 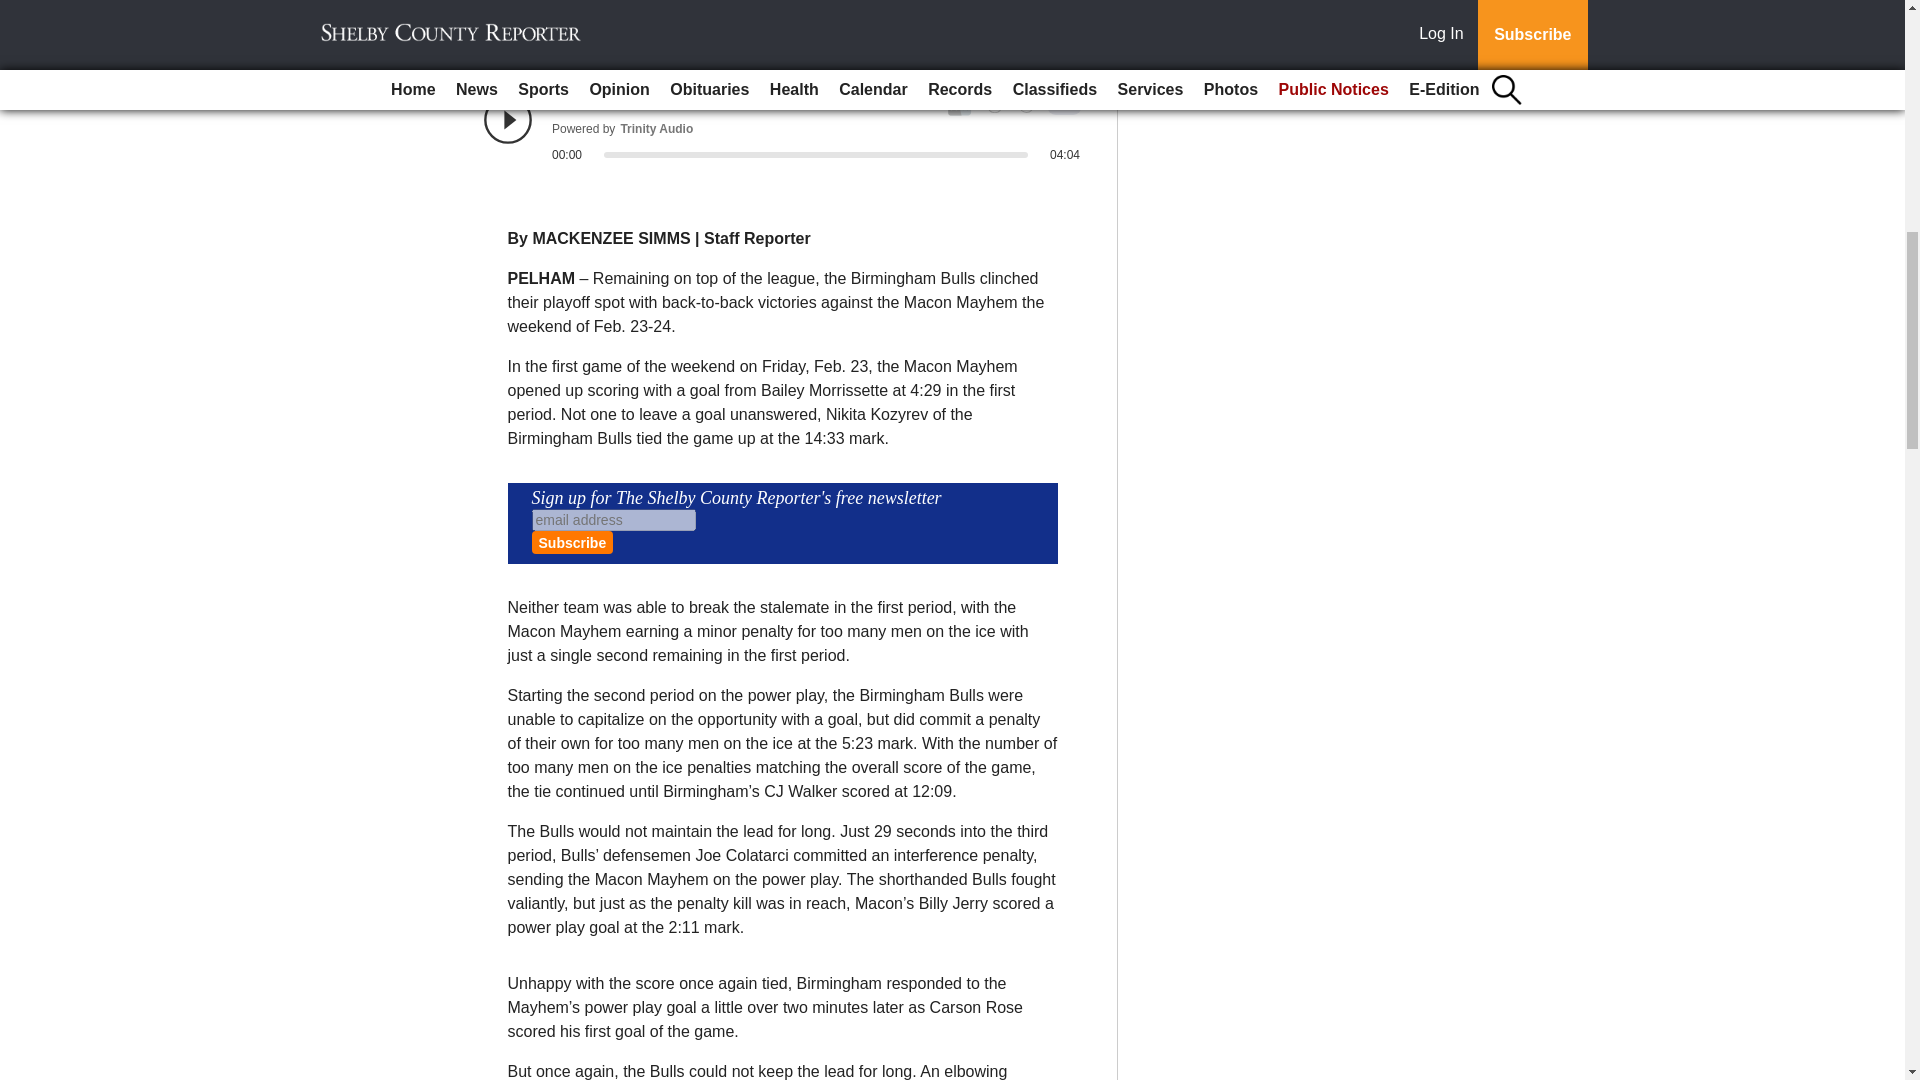 What do you see at coordinates (782, 128) in the screenshot?
I see `Trinity Audio Player` at bounding box center [782, 128].